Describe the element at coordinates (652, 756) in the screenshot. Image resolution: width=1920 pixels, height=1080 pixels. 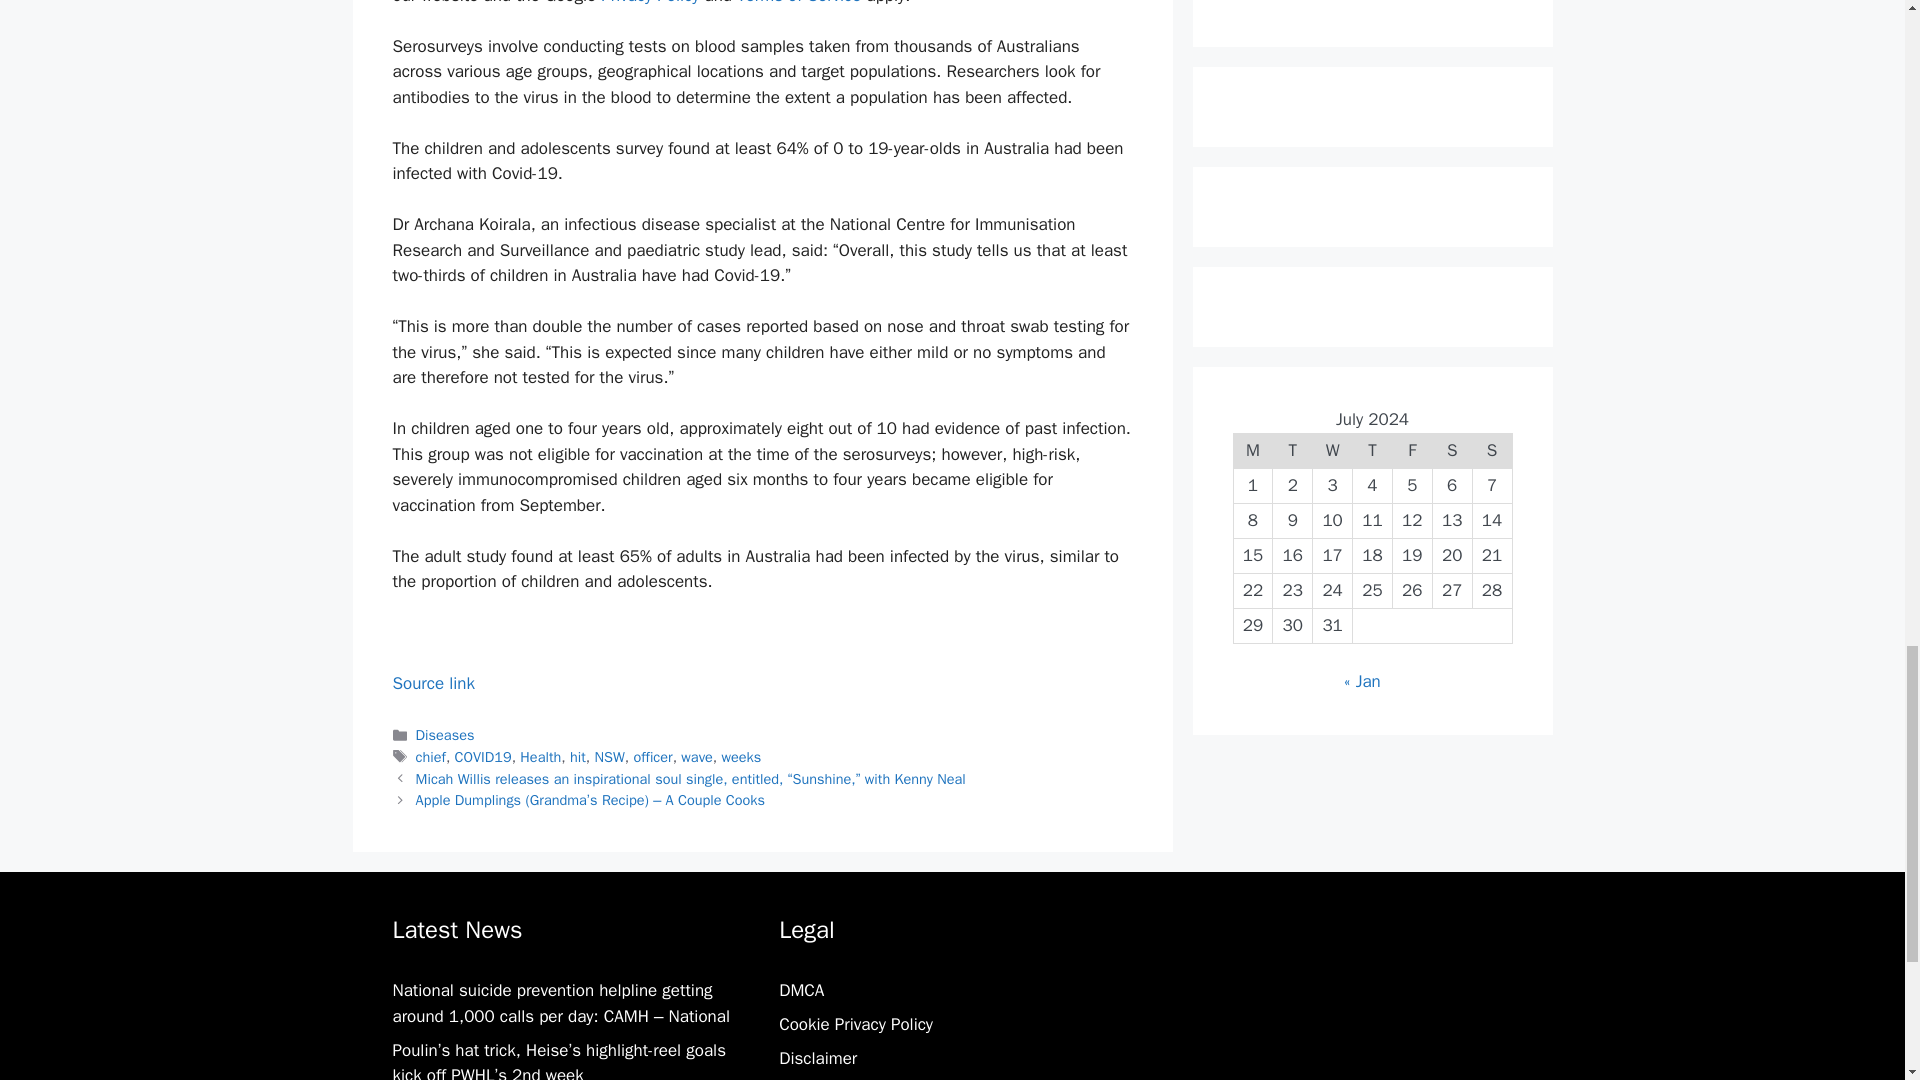
I see `officer` at that location.